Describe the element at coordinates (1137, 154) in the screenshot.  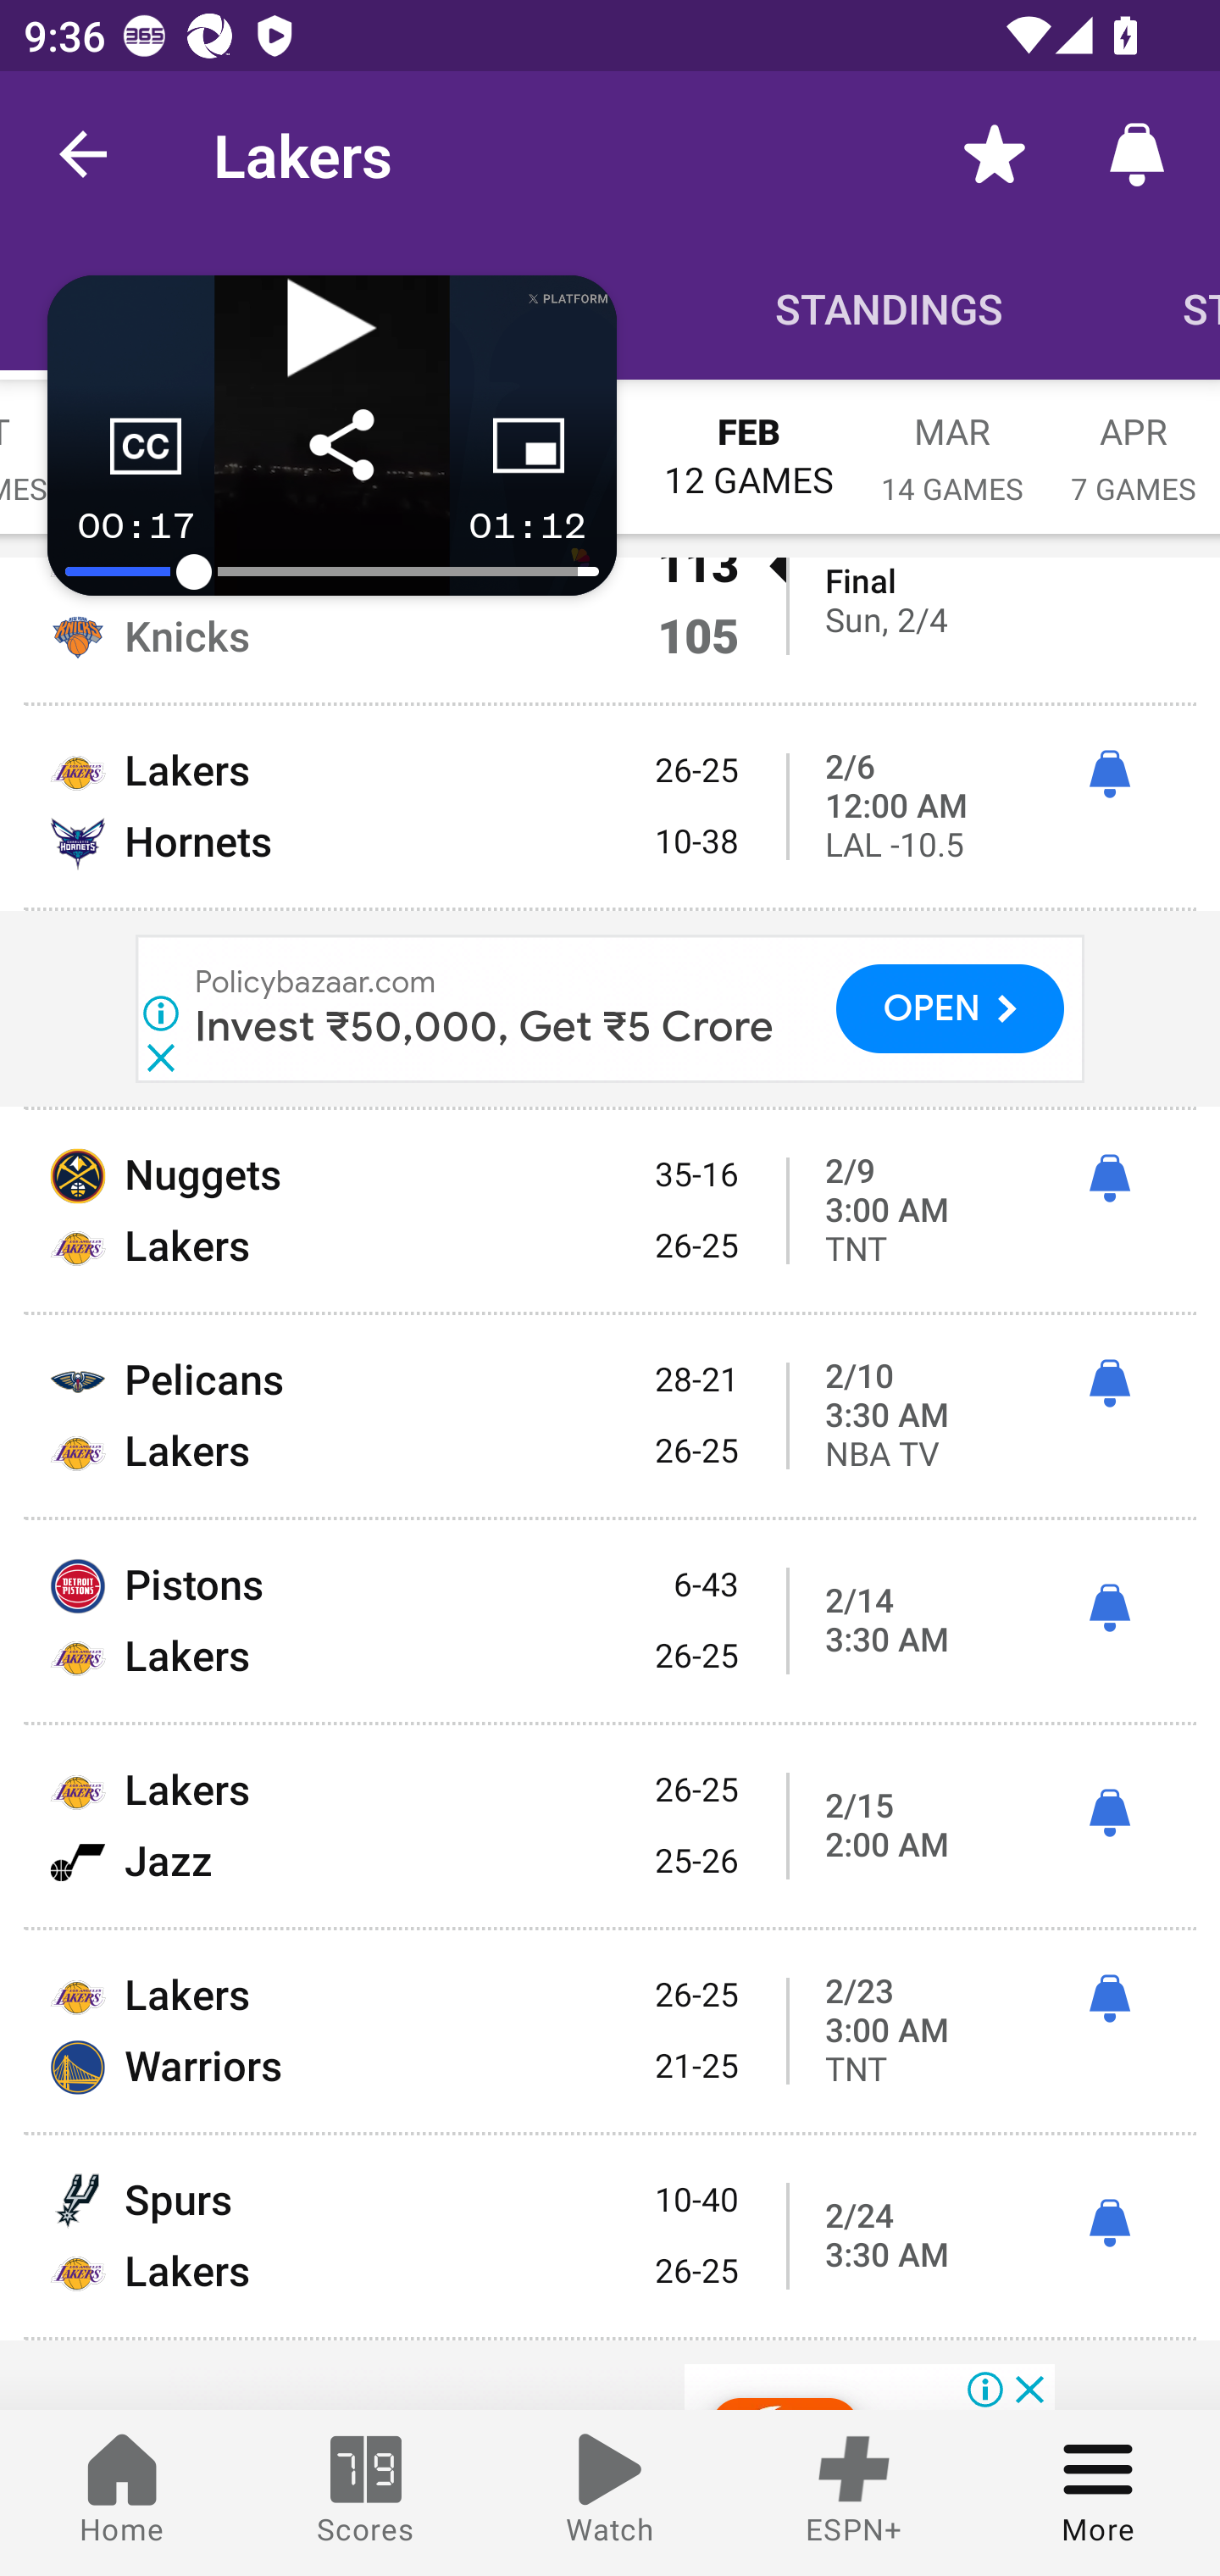
I see `Alerts` at that location.